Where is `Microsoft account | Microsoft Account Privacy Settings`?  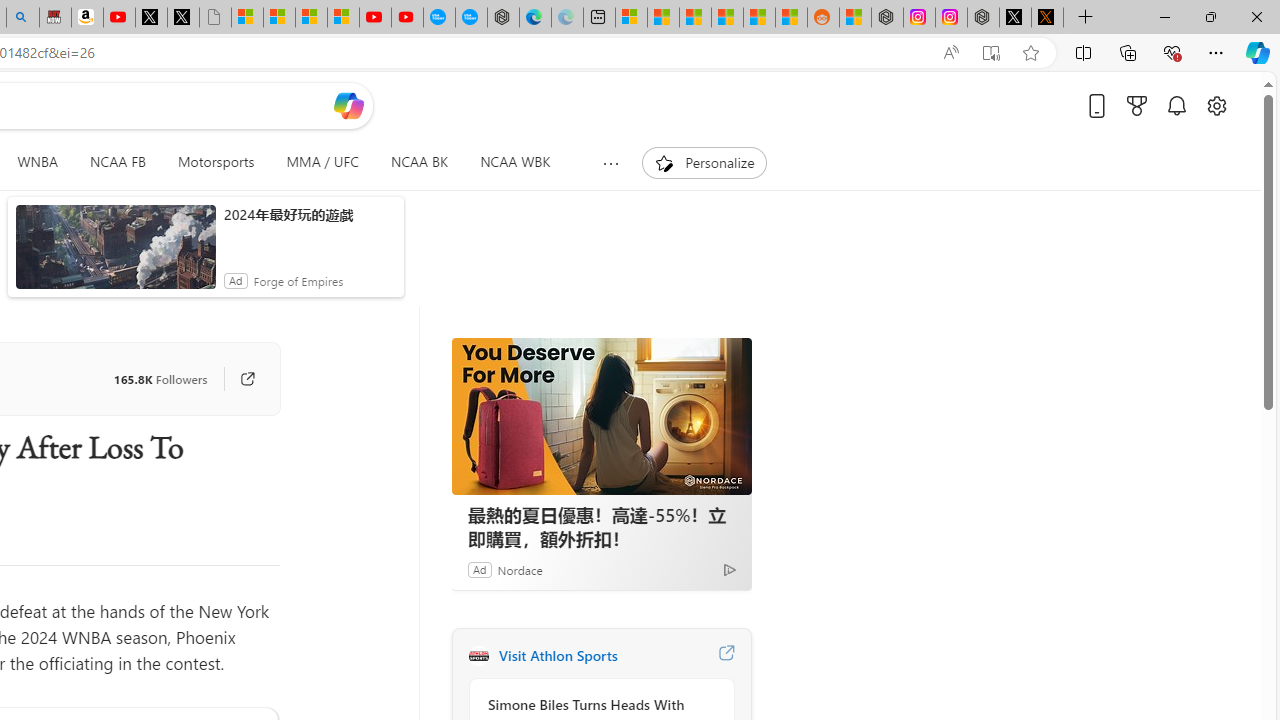
Microsoft account | Microsoft Account Privacy Settings is located at coordinates (630, 18).